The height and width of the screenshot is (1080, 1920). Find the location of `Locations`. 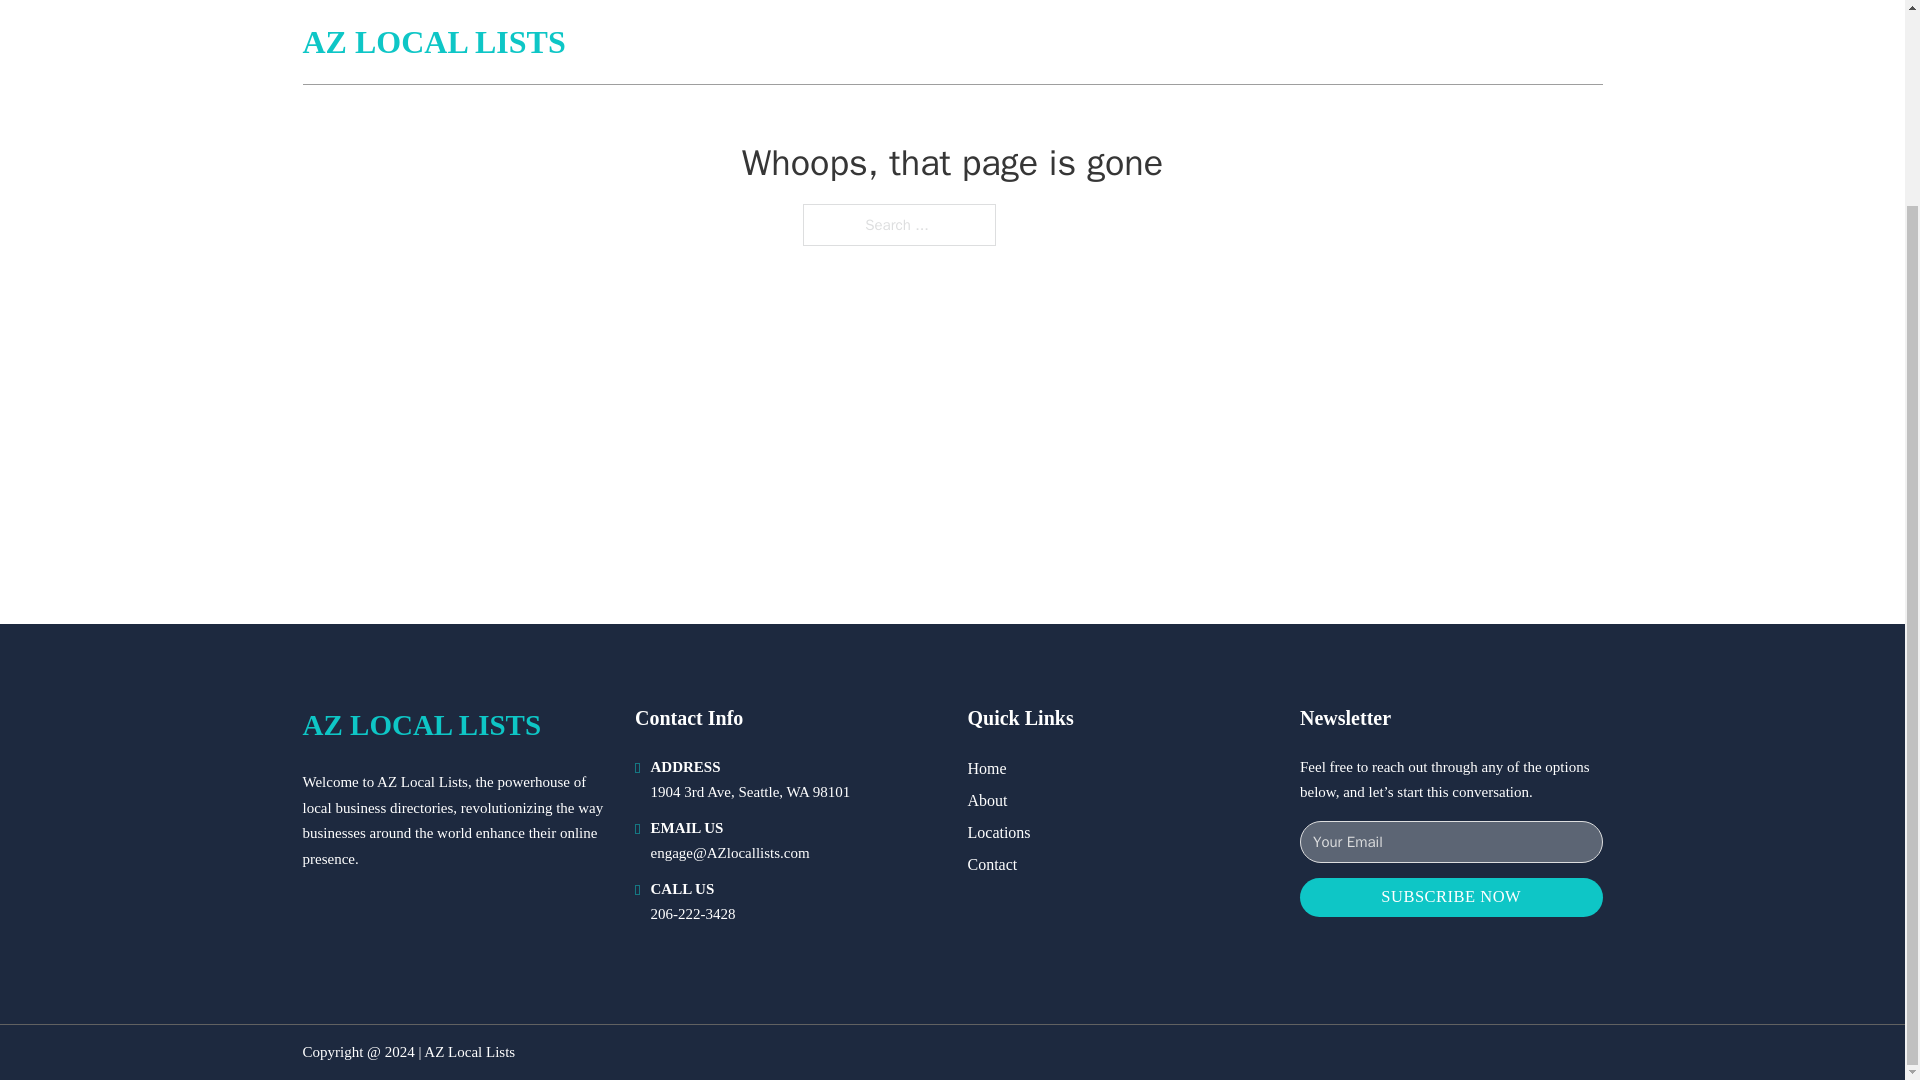

Locations is located at coordinates (999, 832).